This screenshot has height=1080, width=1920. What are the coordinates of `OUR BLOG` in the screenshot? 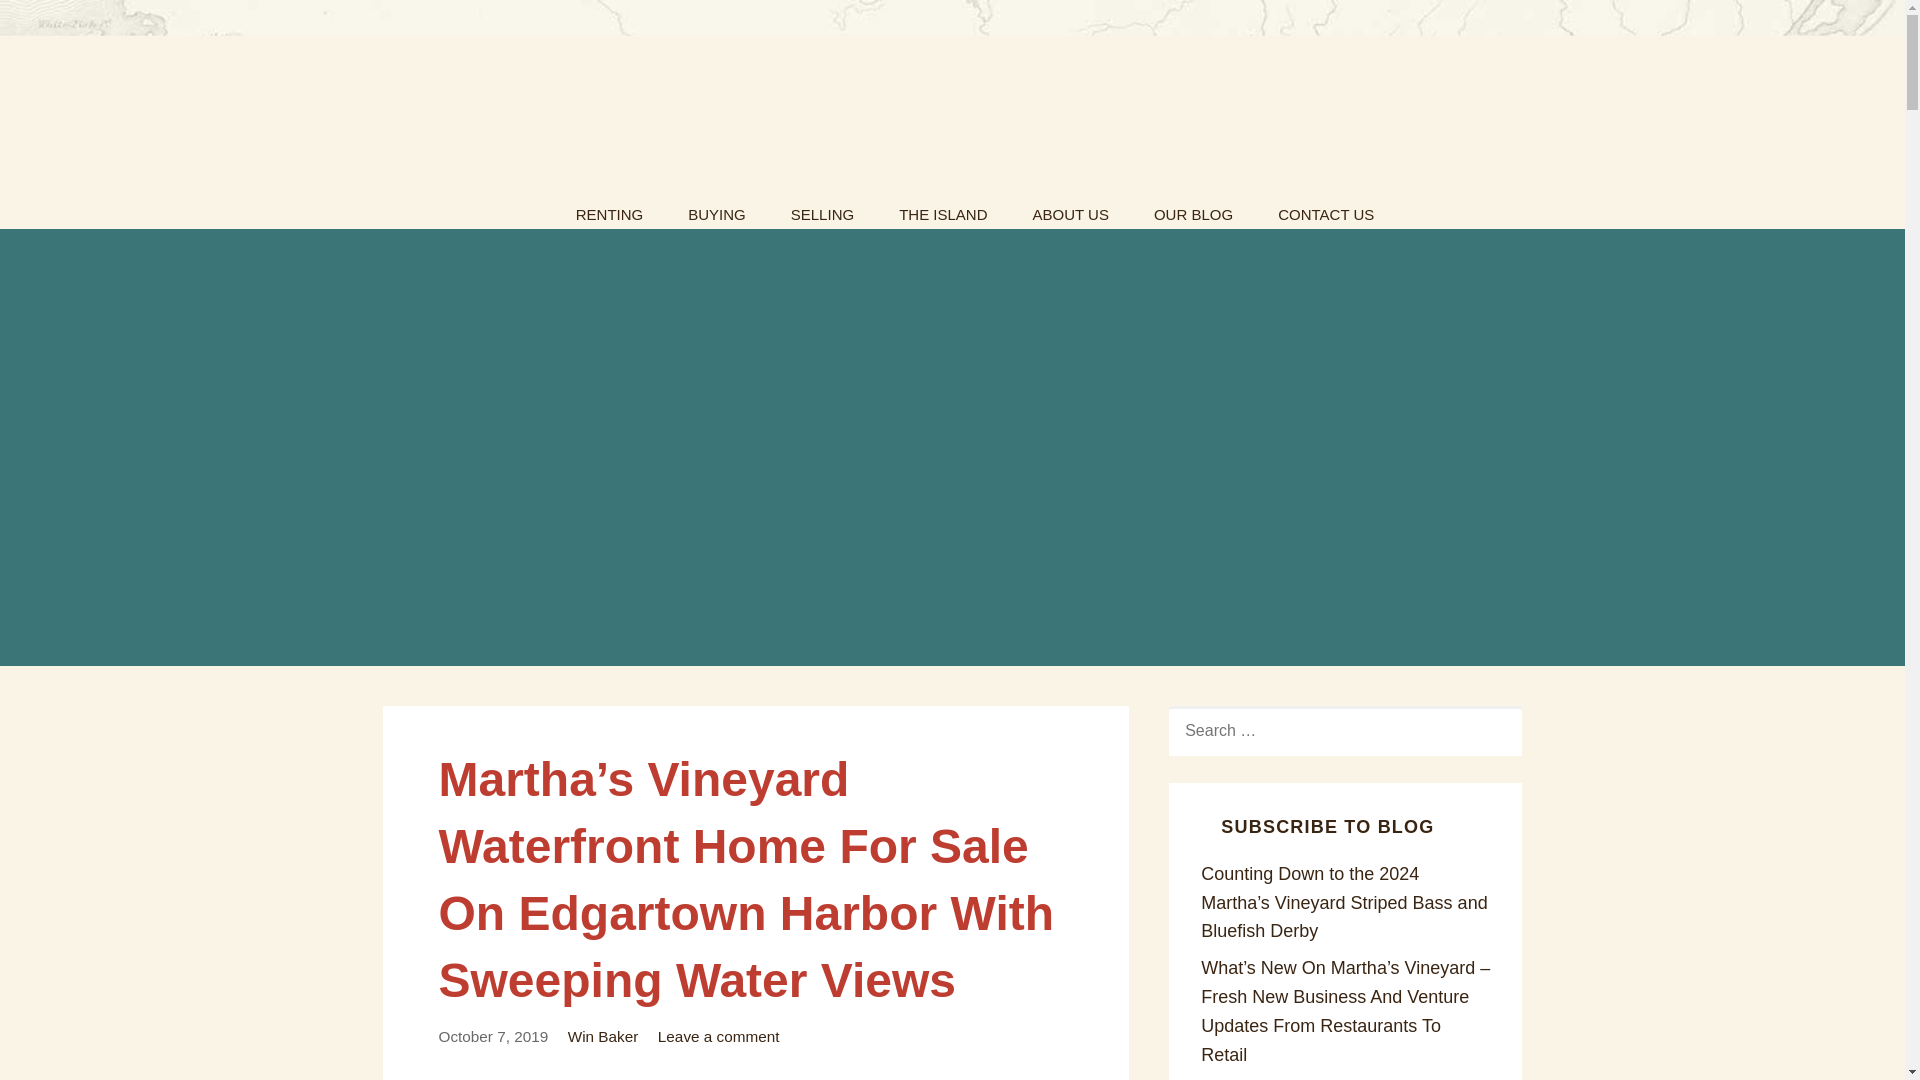 It's located at (1194, 208).